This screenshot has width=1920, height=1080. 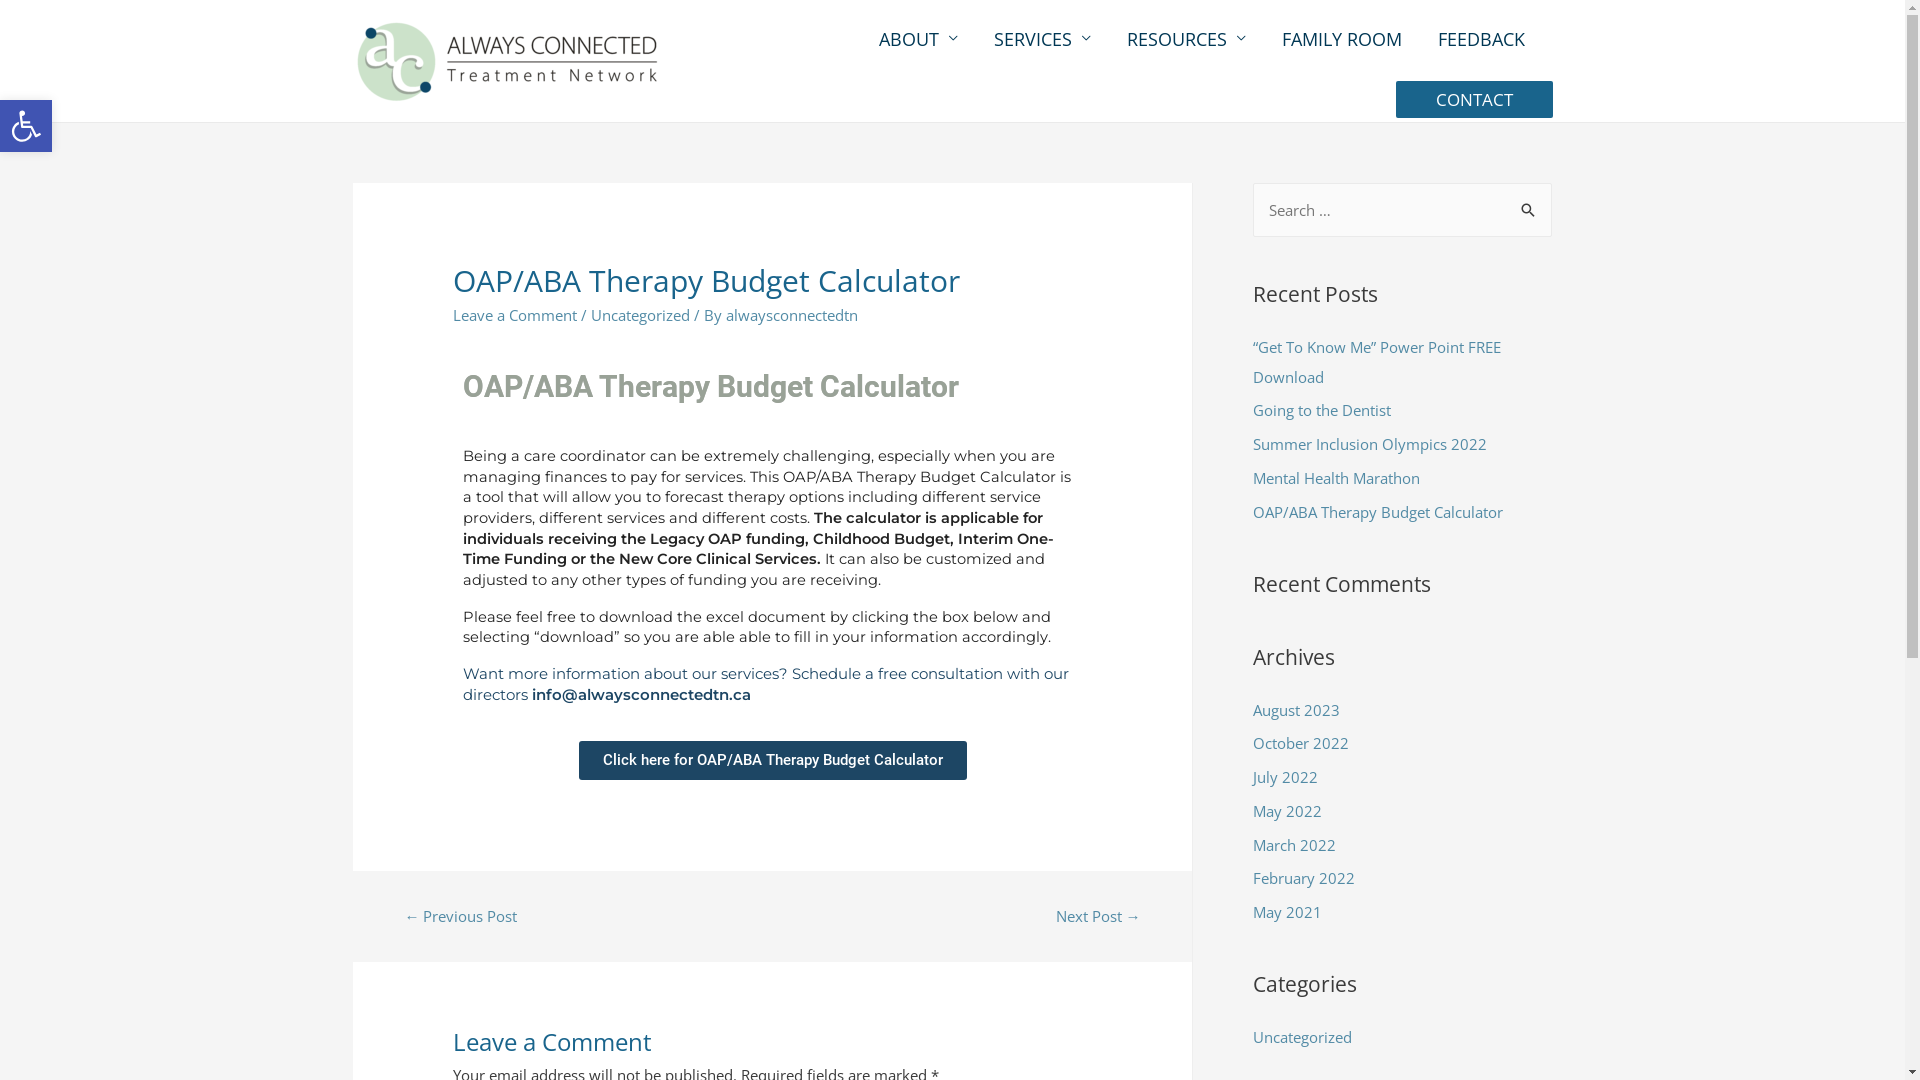 I want to click on FEEDBACK, so click(x=1482, y=39).